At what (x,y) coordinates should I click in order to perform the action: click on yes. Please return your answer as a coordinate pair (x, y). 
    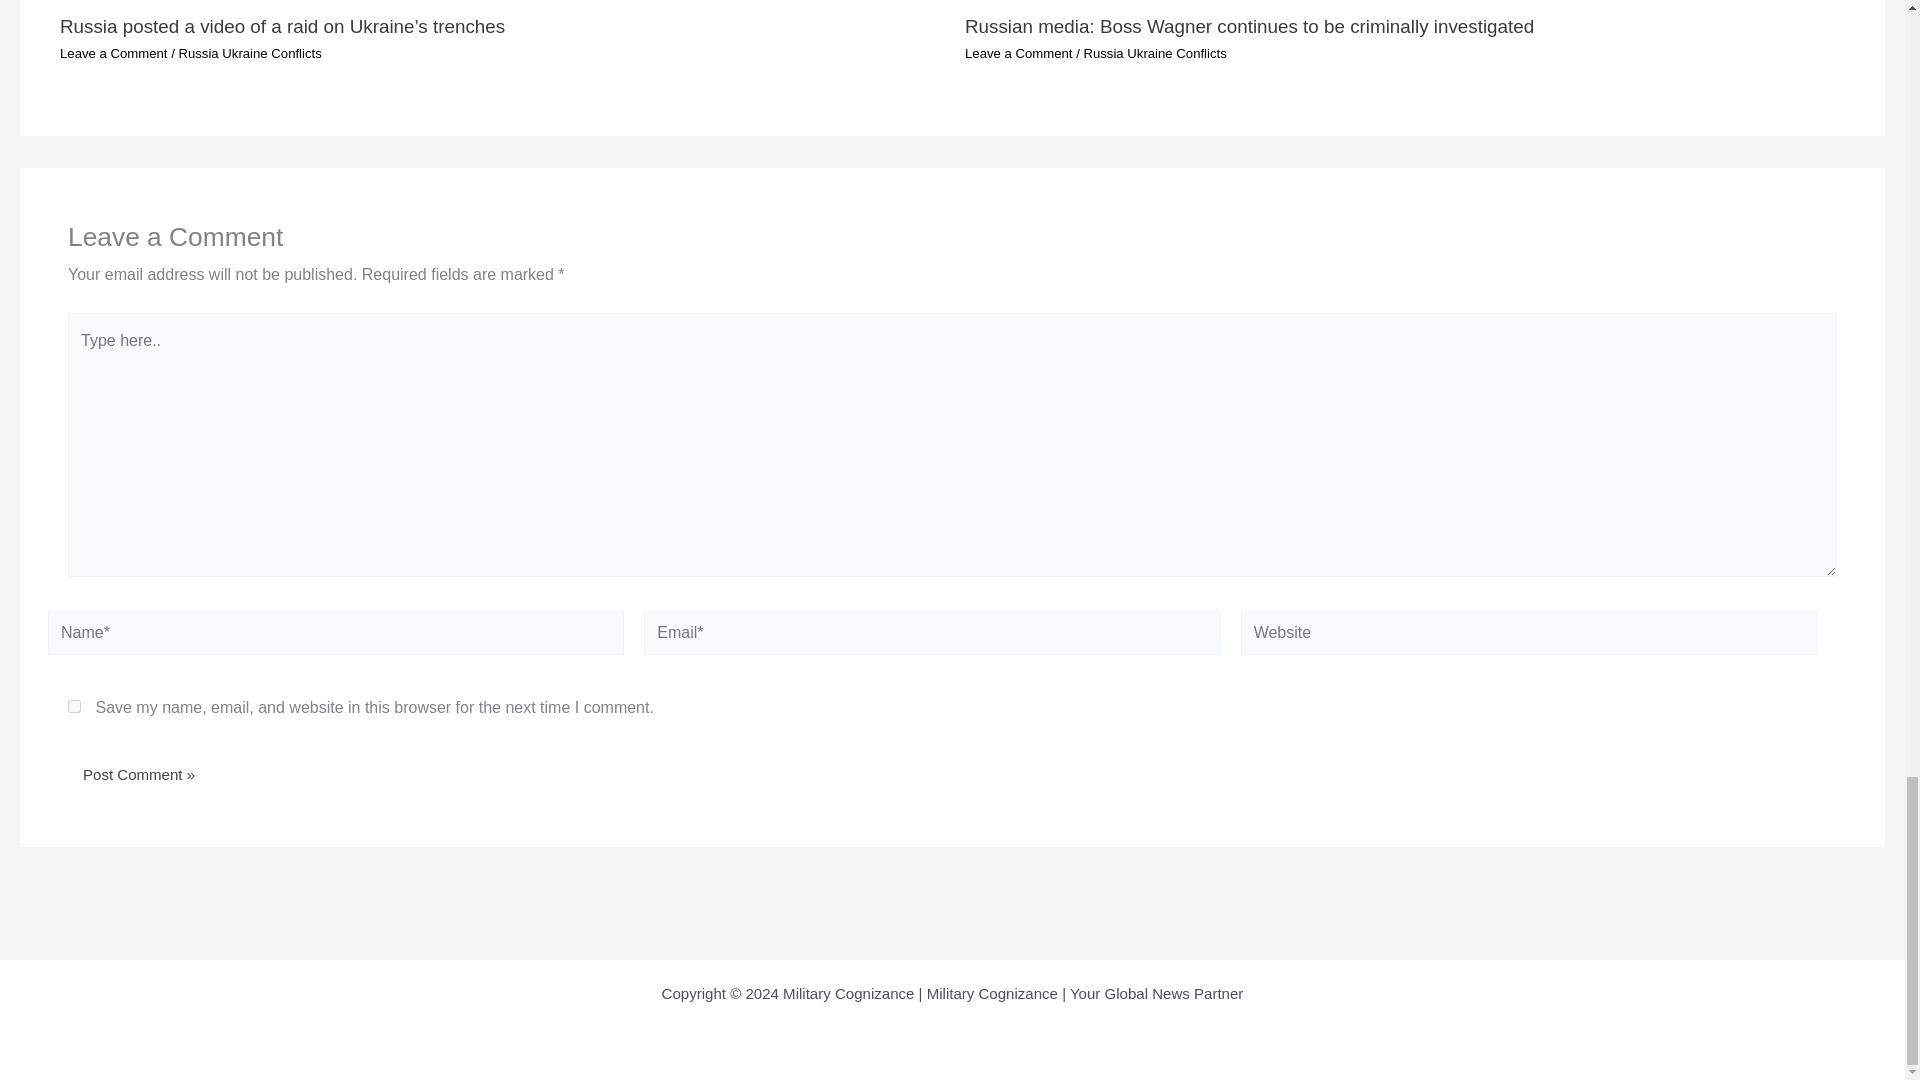
    Looking at the image, I should click on (74, 706).